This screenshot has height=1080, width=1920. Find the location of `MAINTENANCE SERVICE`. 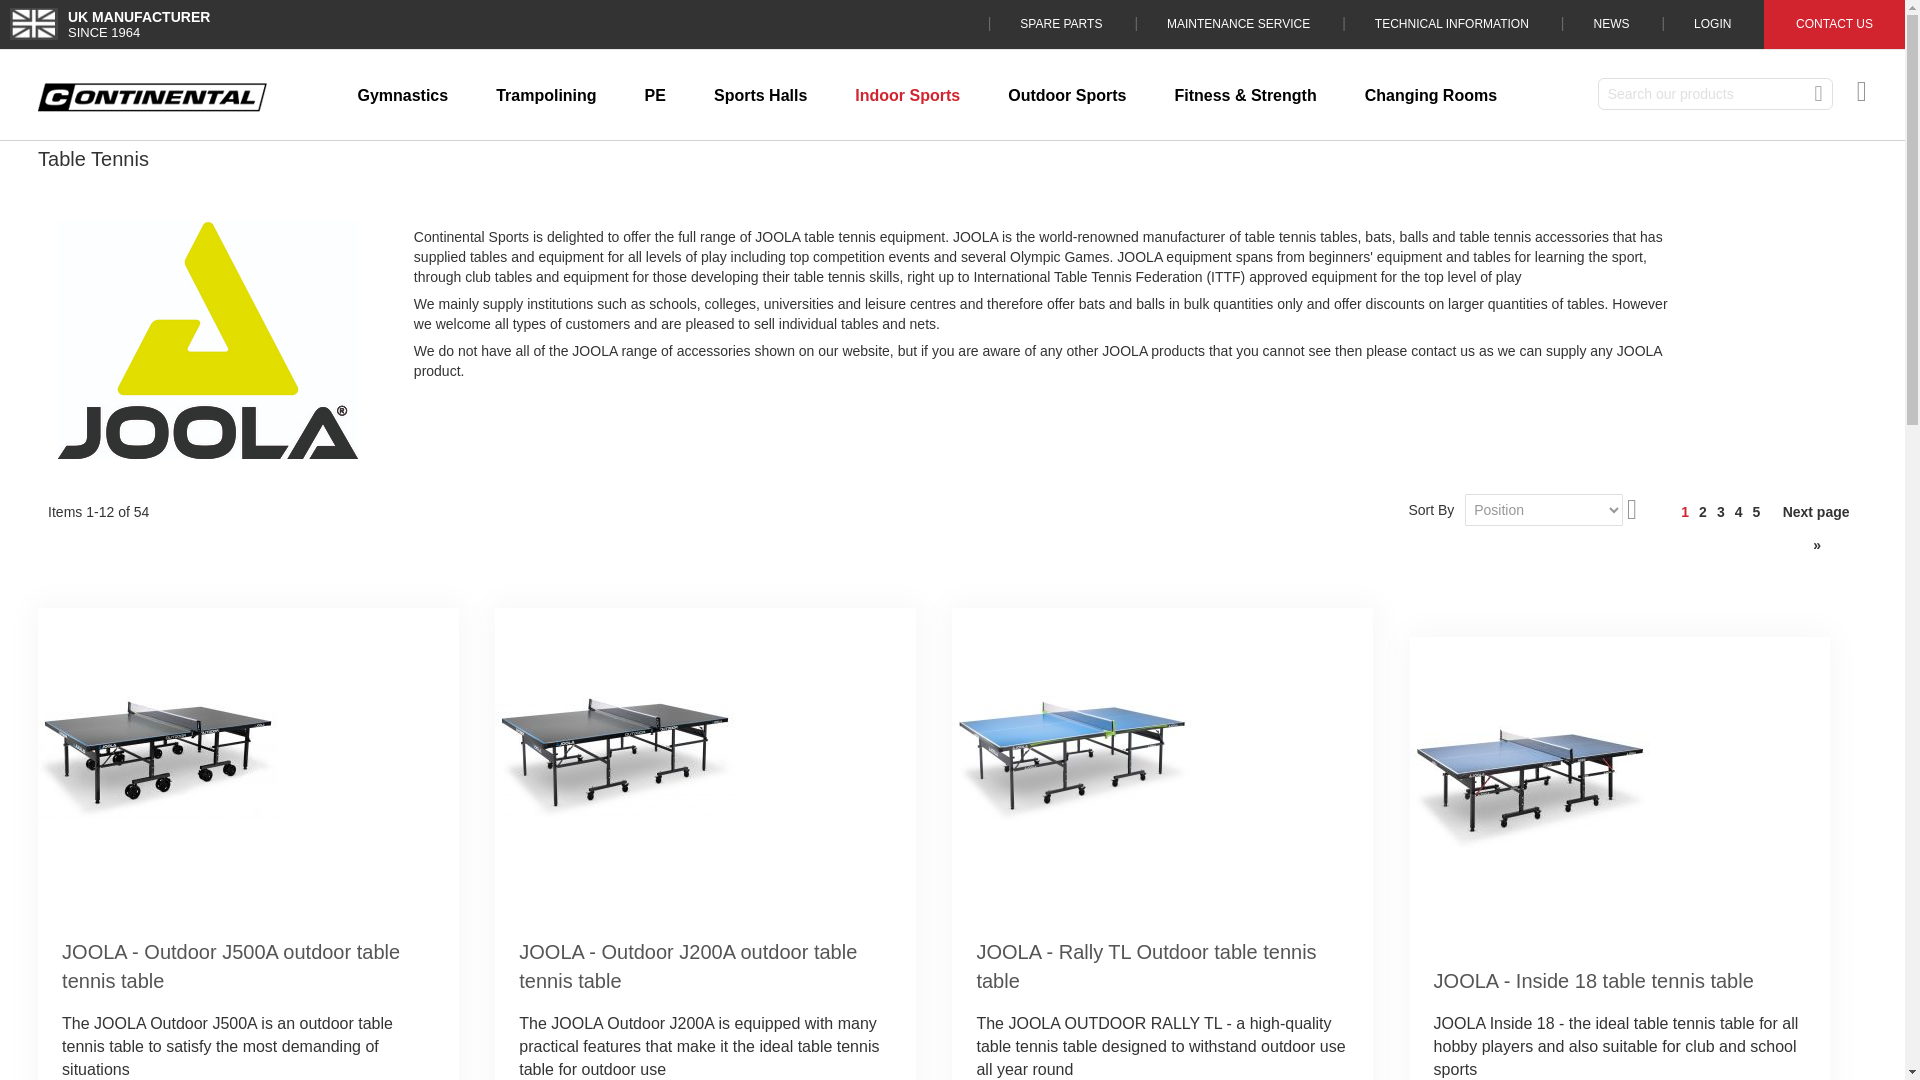

MAINTENANCE SERVICE is located at coordinates (1238, 24).